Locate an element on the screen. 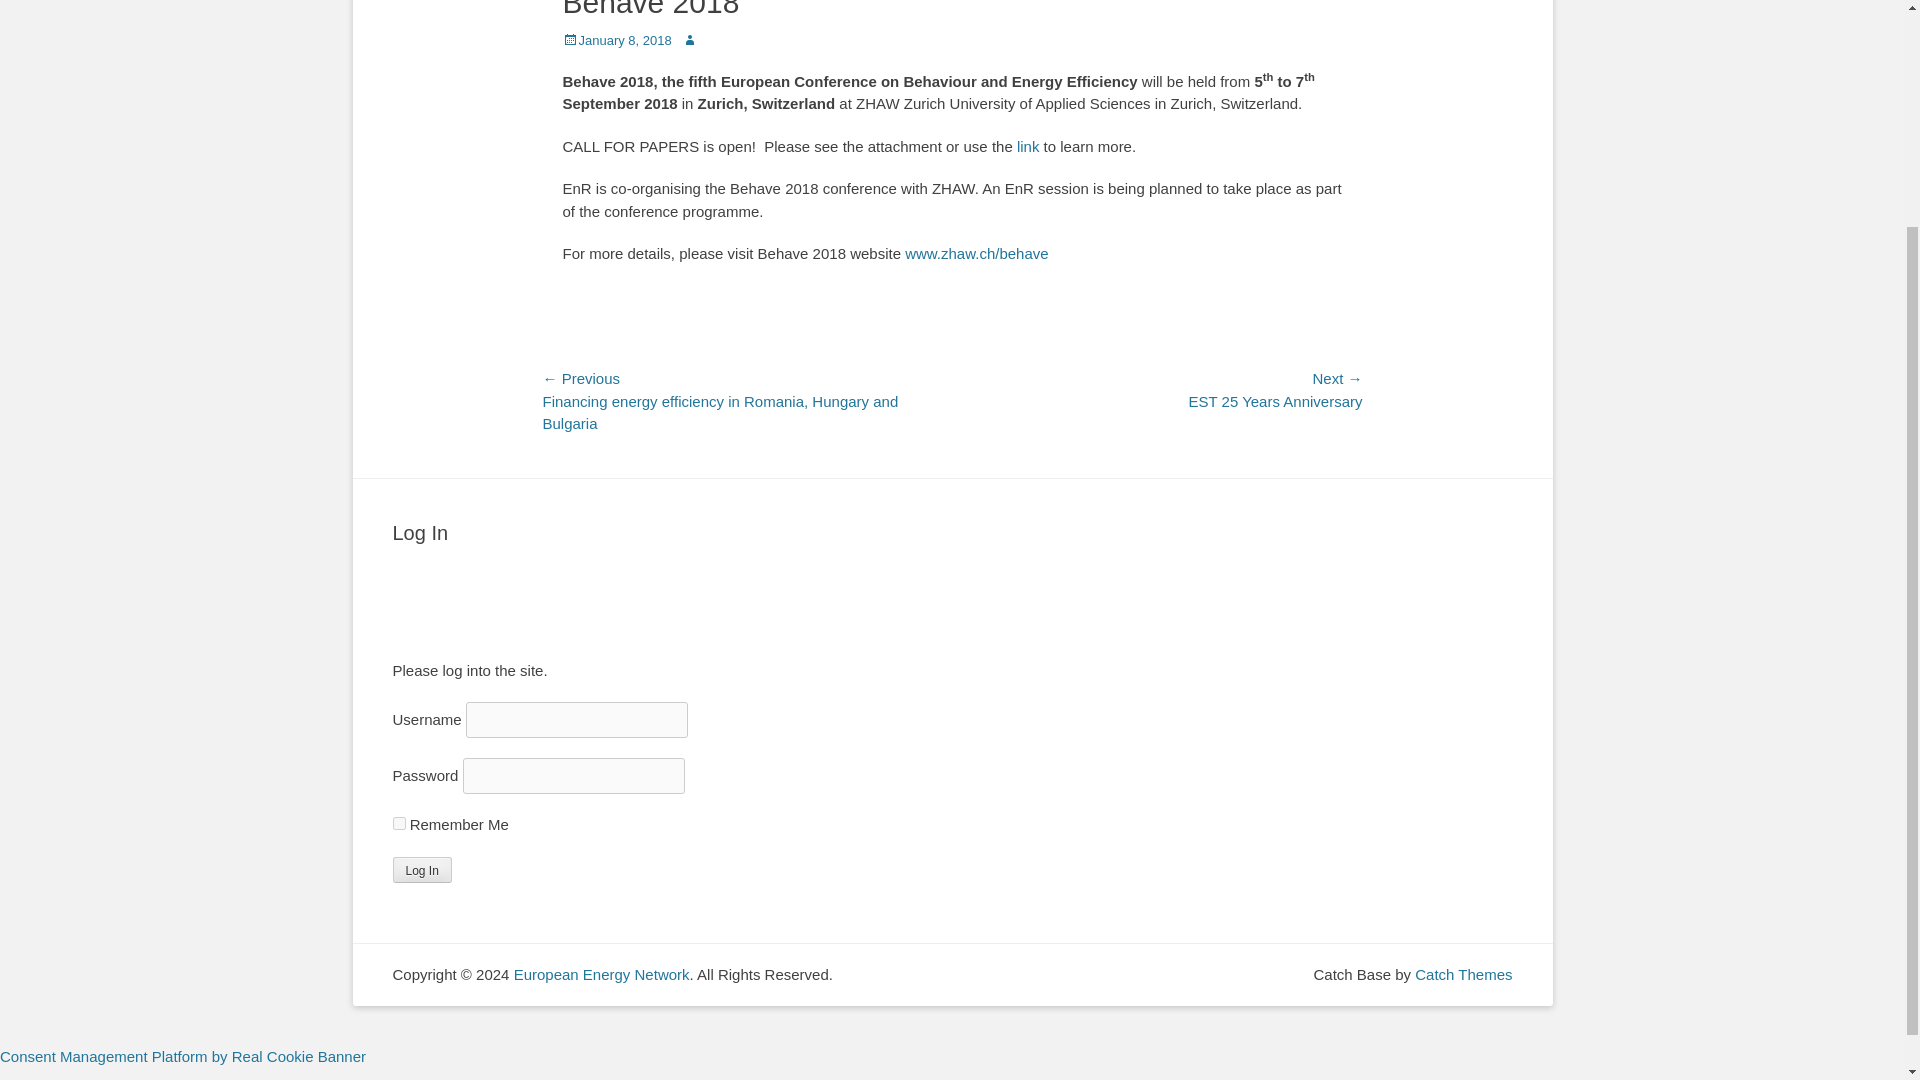 The height and width of the screenshot is (1080, 1920). forever is located at coordinates (398, 823).